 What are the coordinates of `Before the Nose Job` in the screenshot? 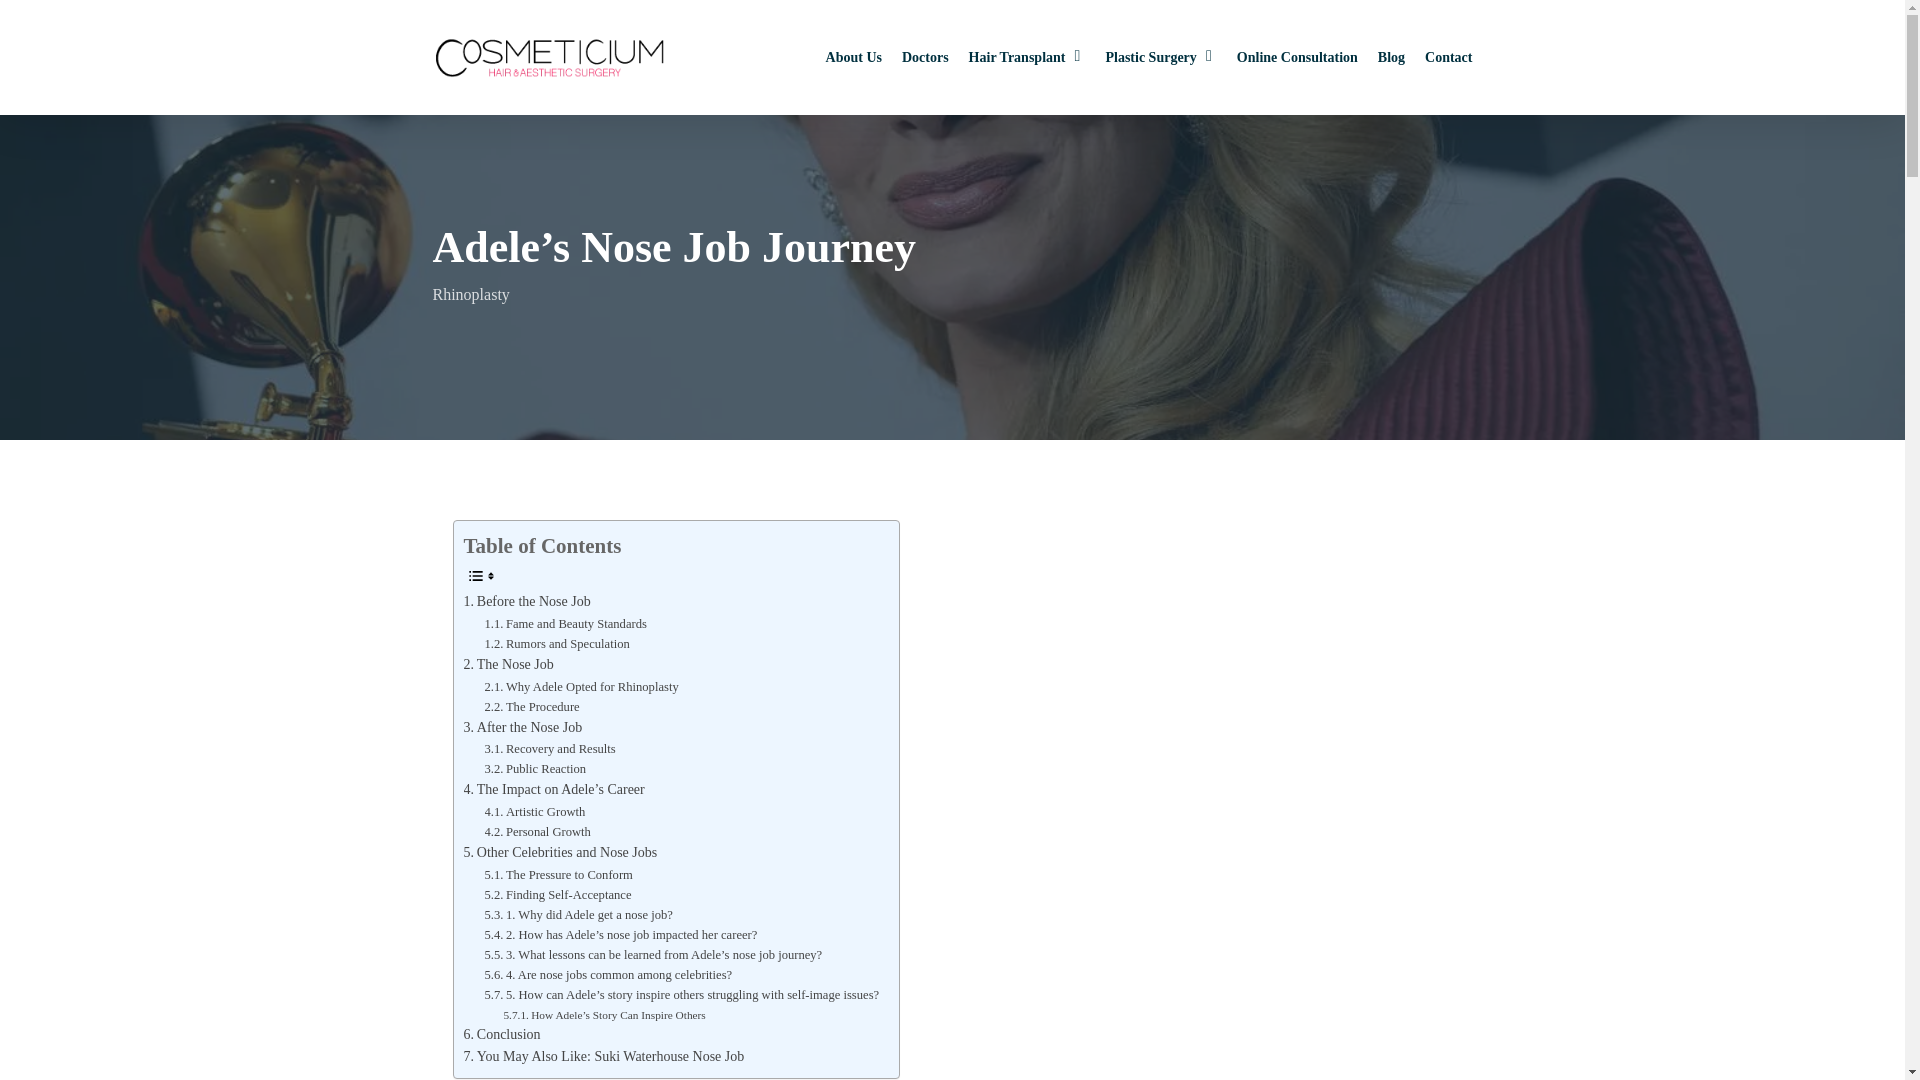 It's located at (528, 602).